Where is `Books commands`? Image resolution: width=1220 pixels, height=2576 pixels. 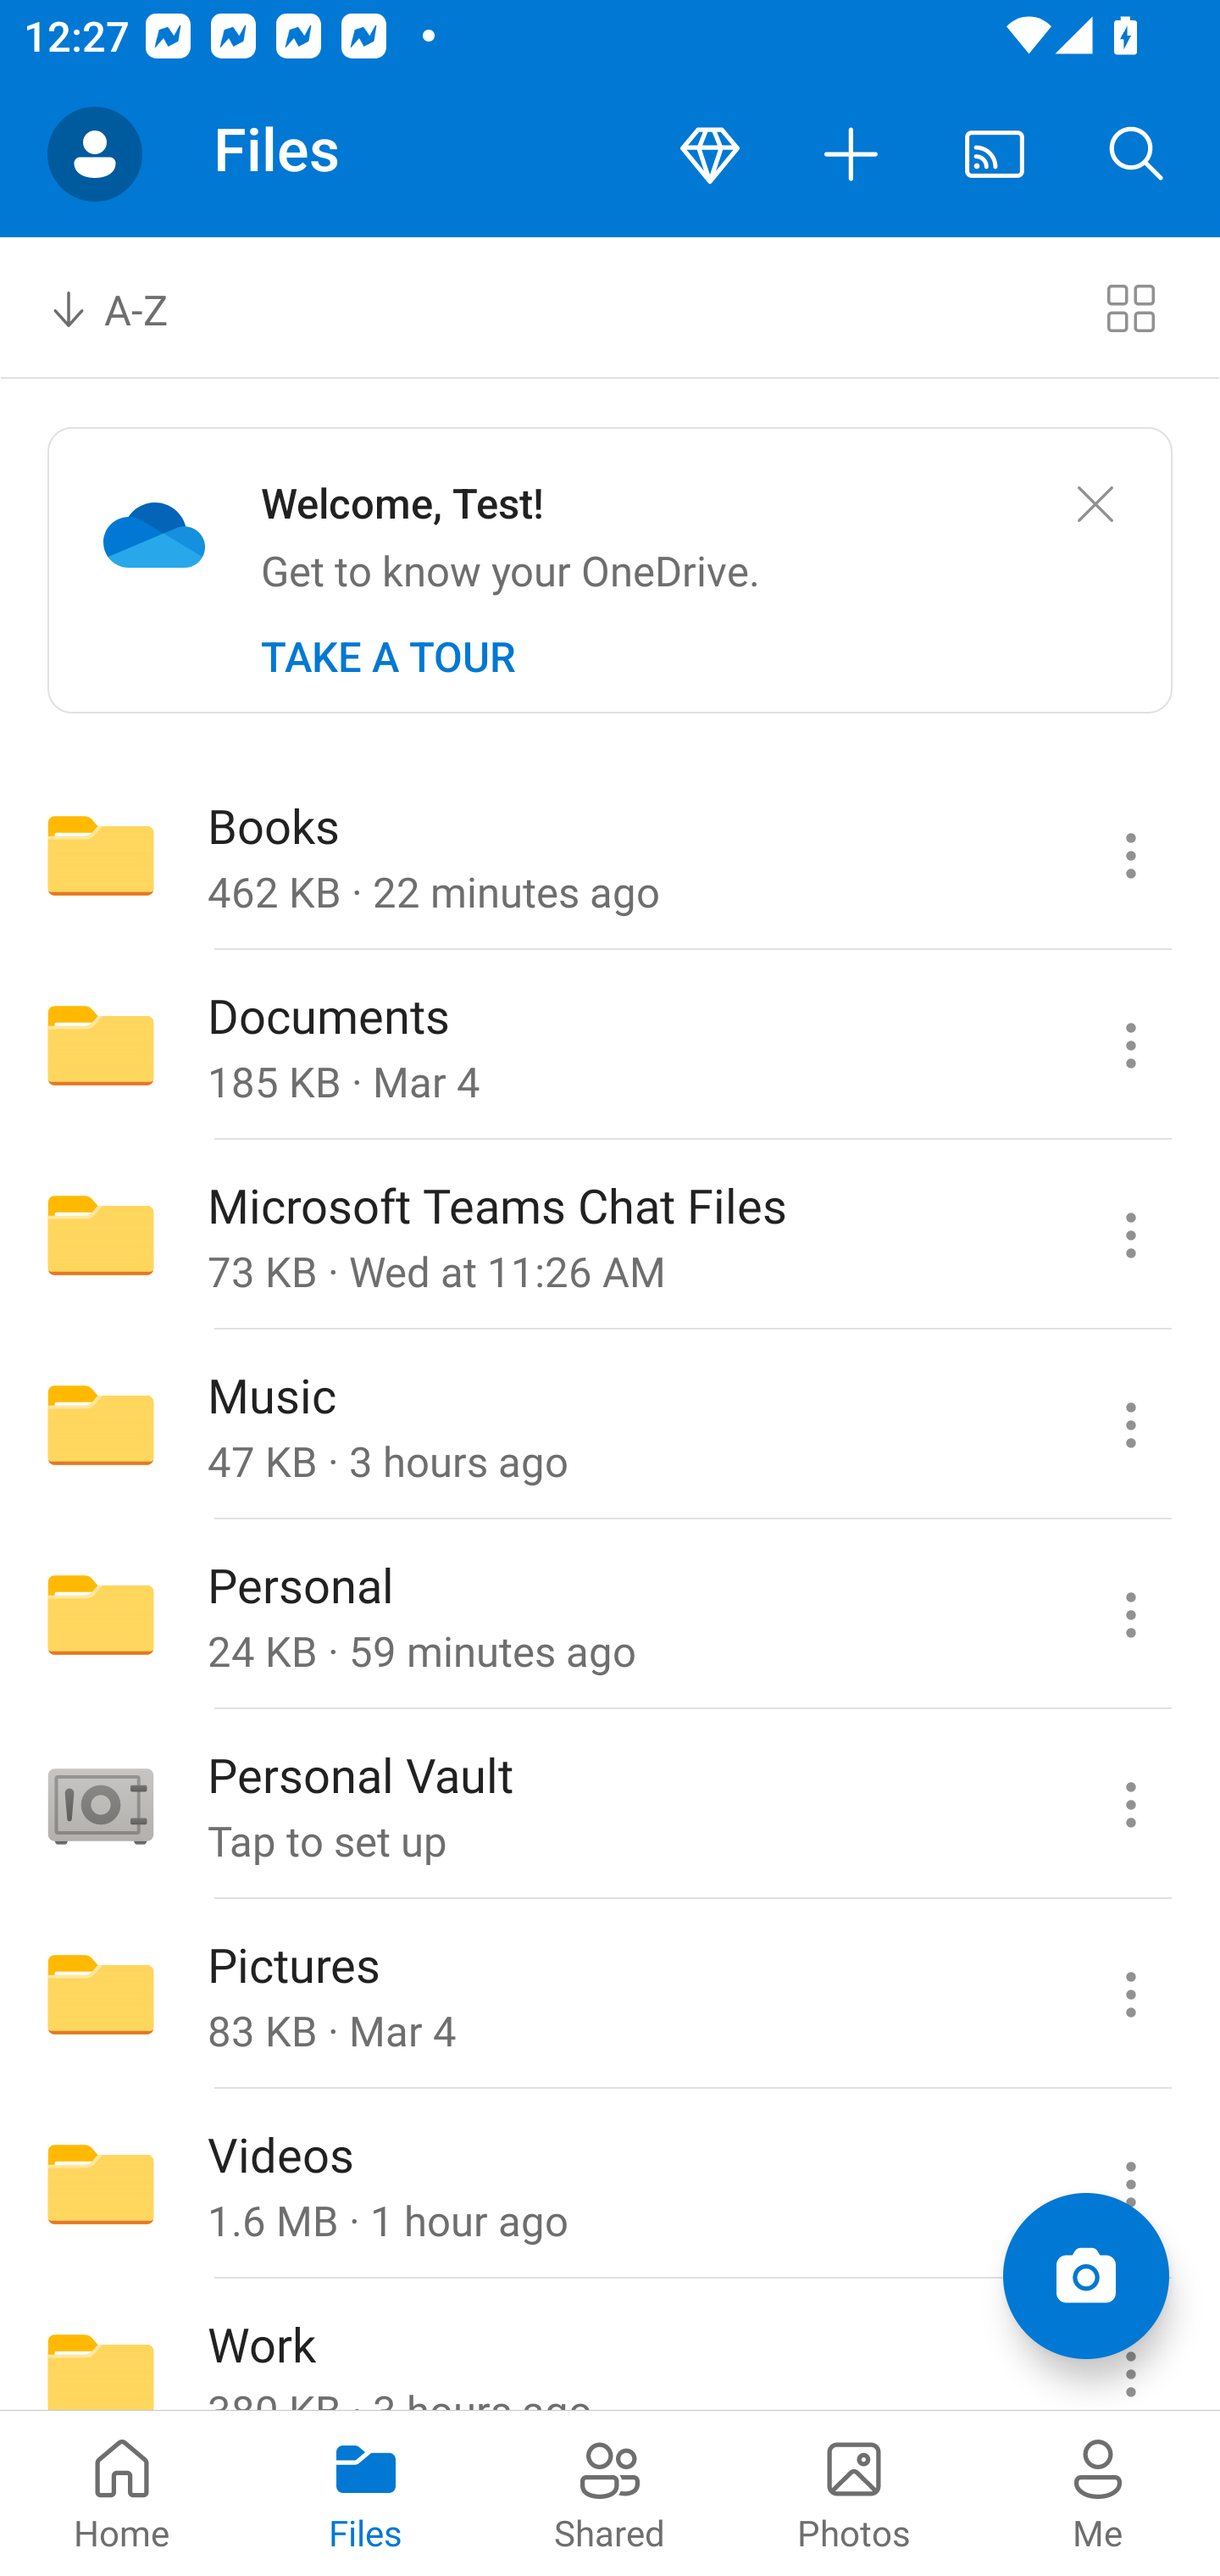 Books commands is located at coordinates (1130, 854).